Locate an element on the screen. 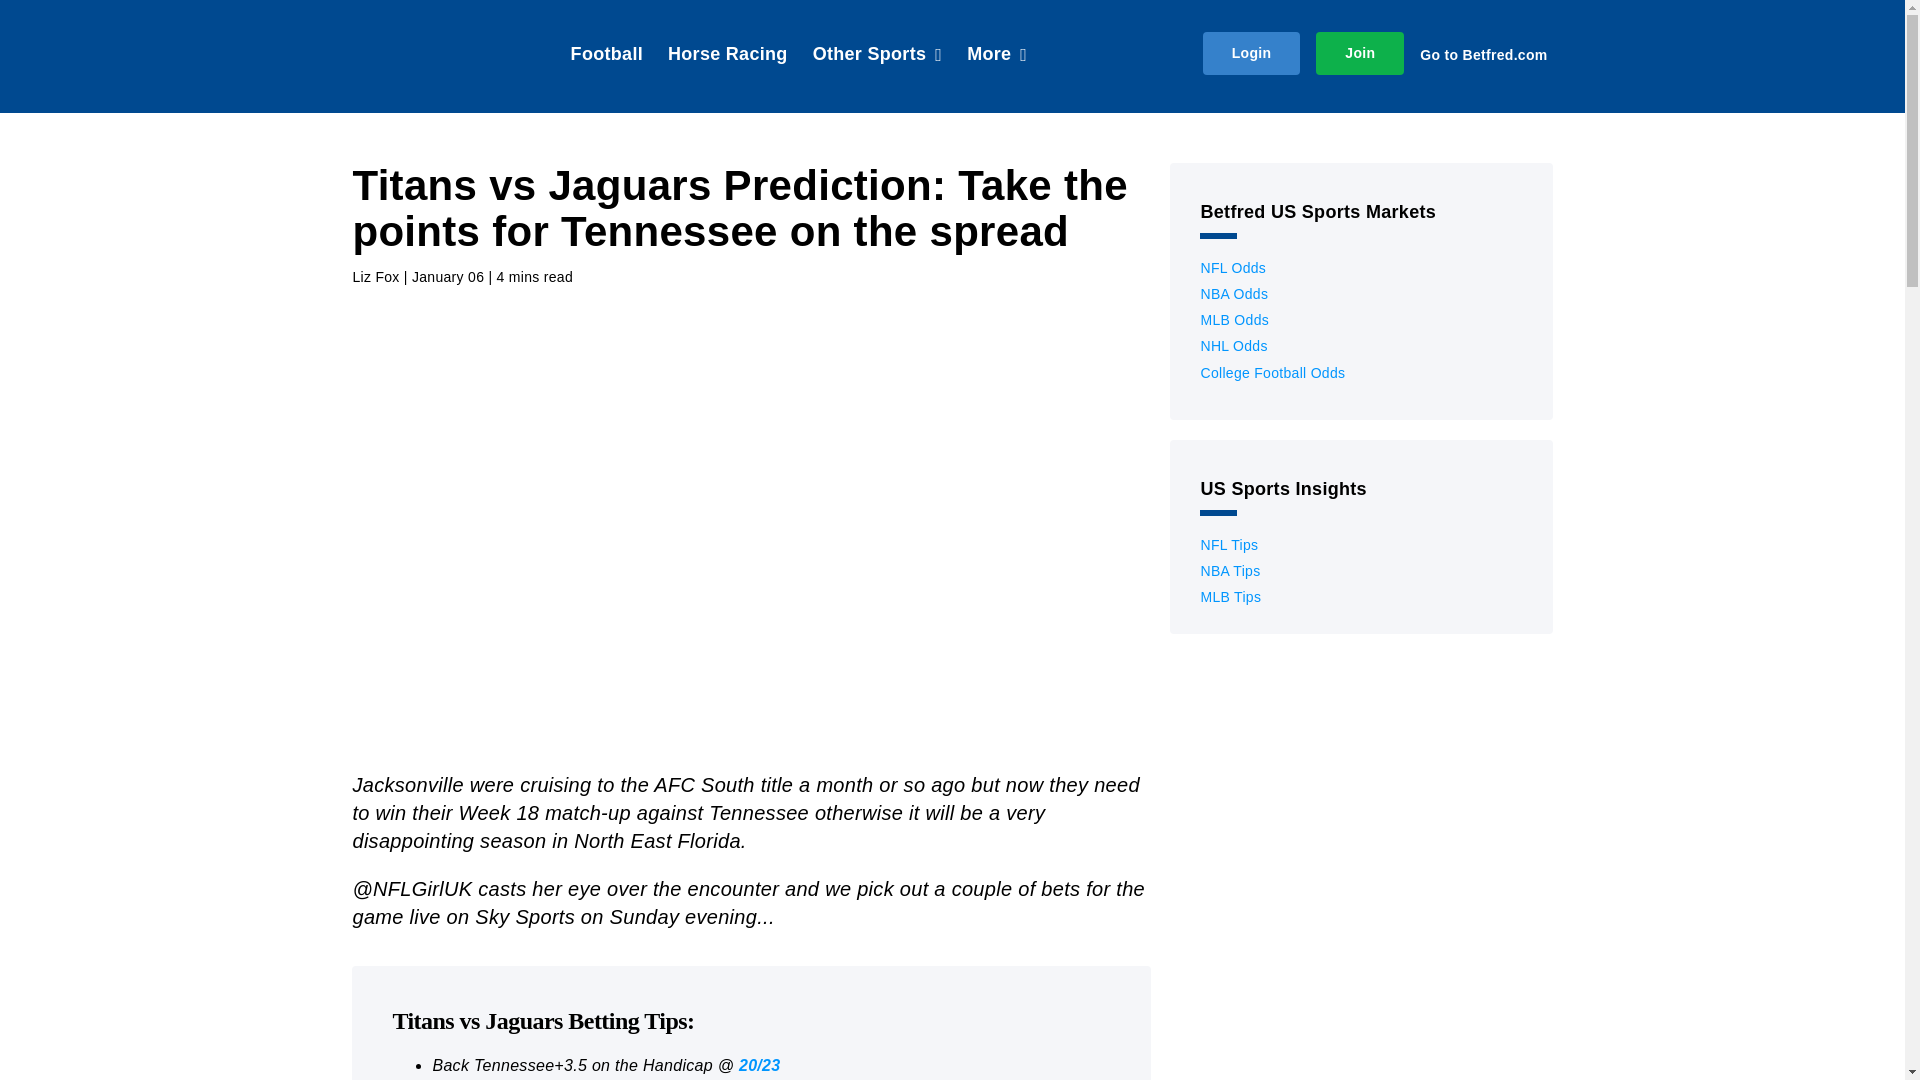  Login is located at coordinates (1252, 53).